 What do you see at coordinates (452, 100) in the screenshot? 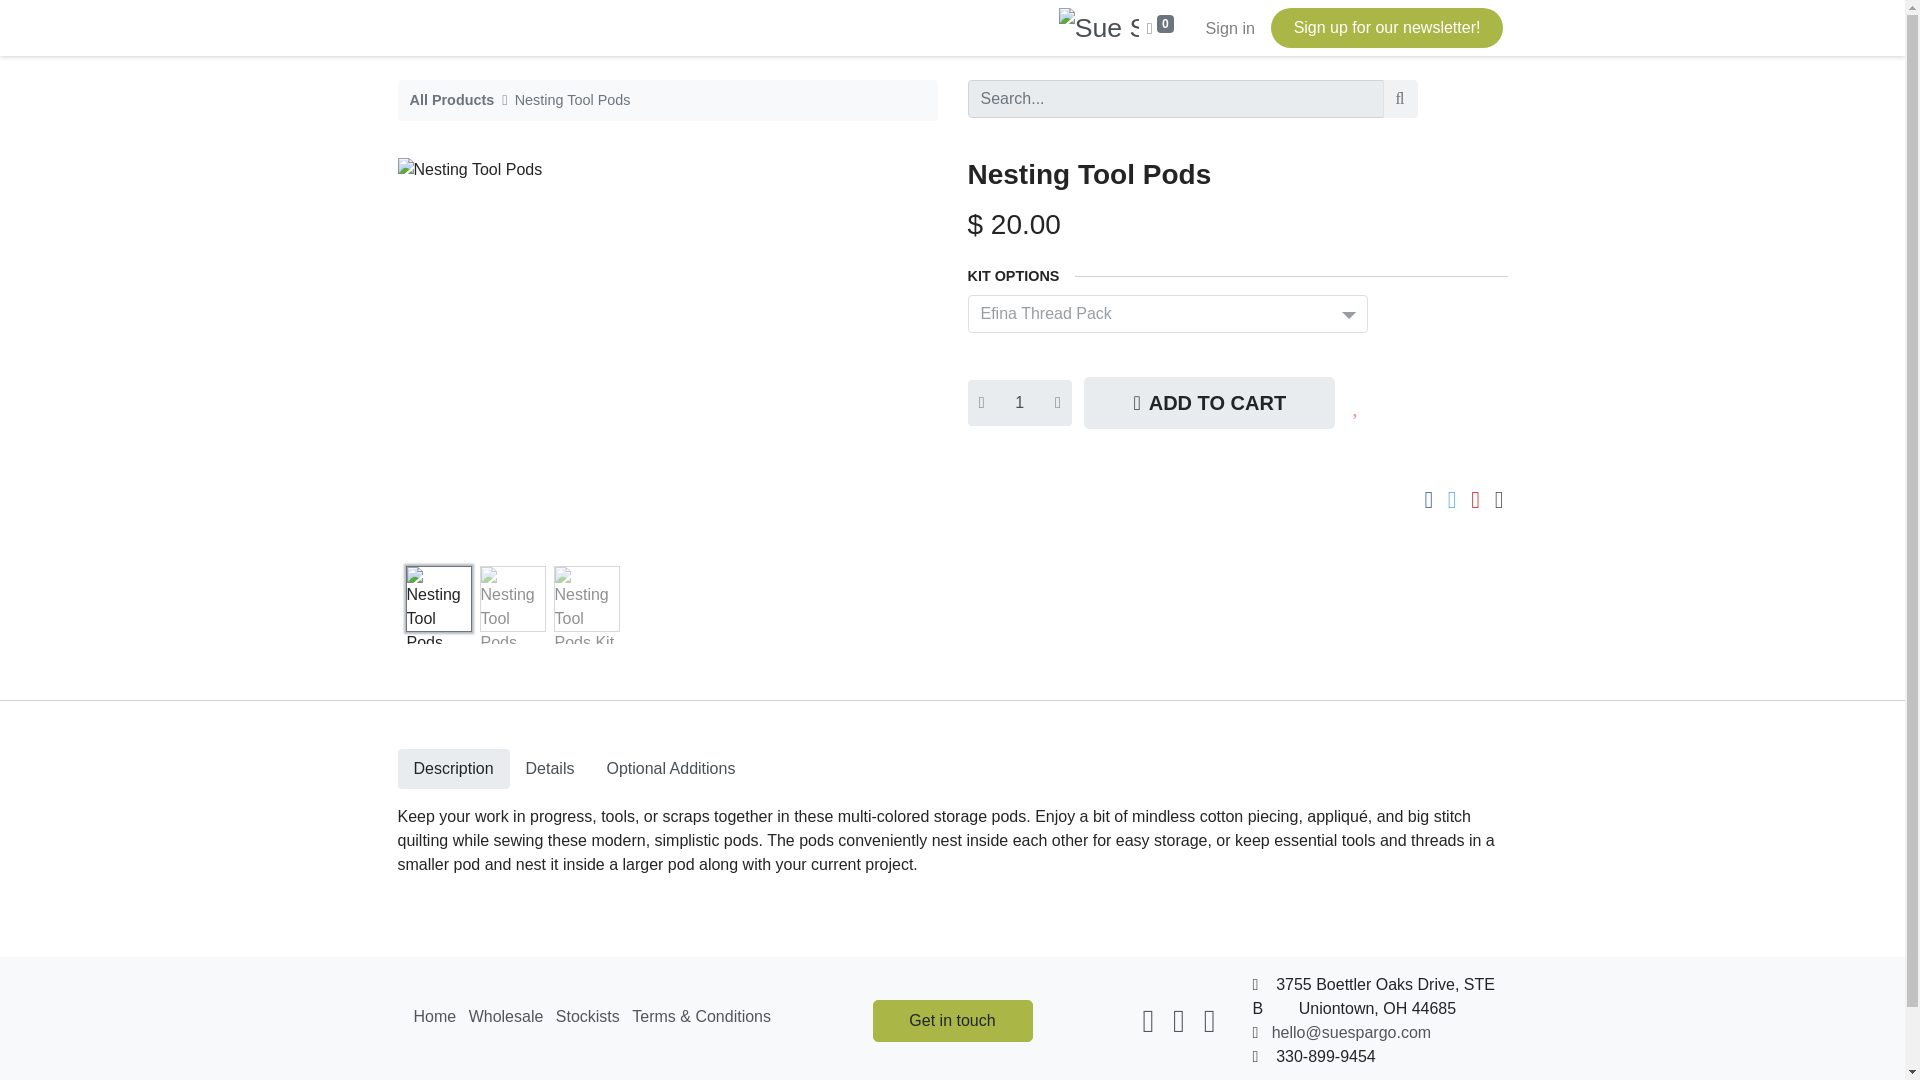
I see `All Products` at bounding box center [452, 100].